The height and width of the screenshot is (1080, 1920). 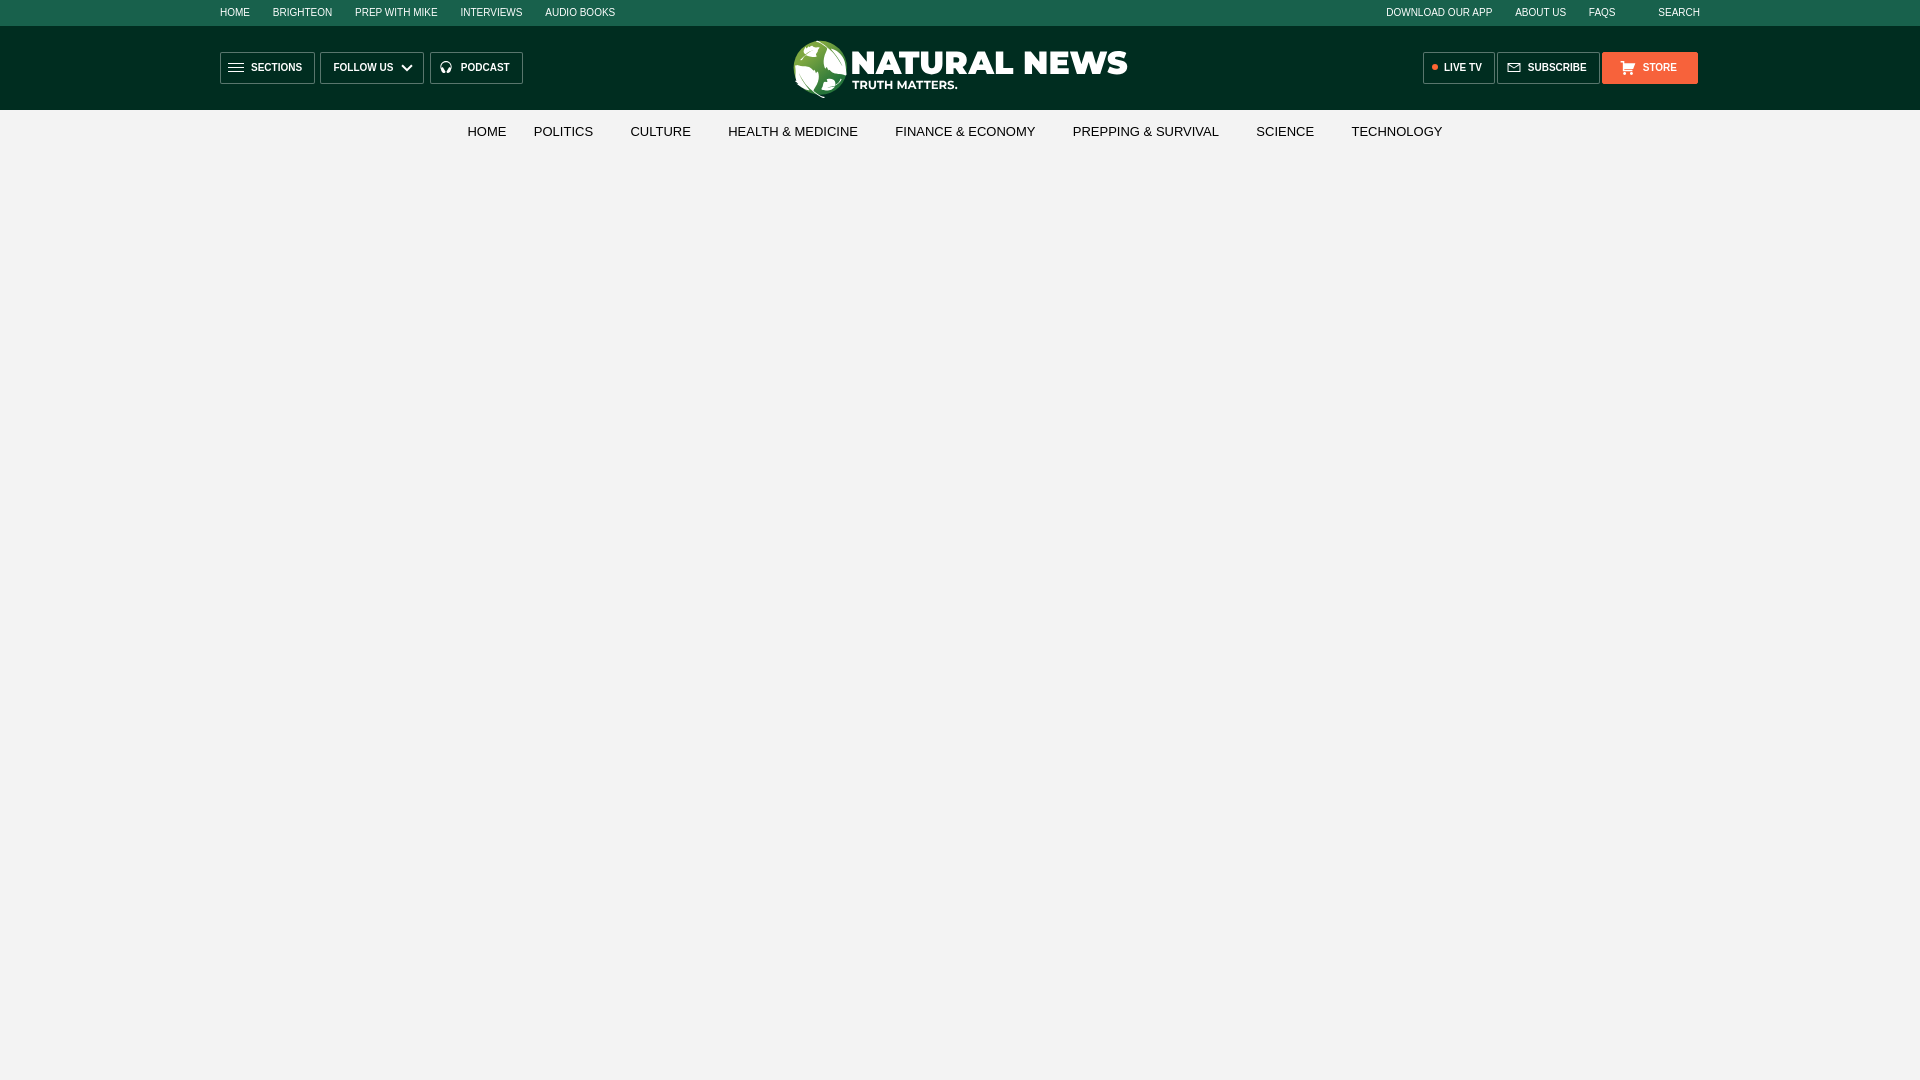 What do you see at coordinates (1458, 68) in the screenshot?
I see `LIVE TV` at bounding box center [1458, 68].